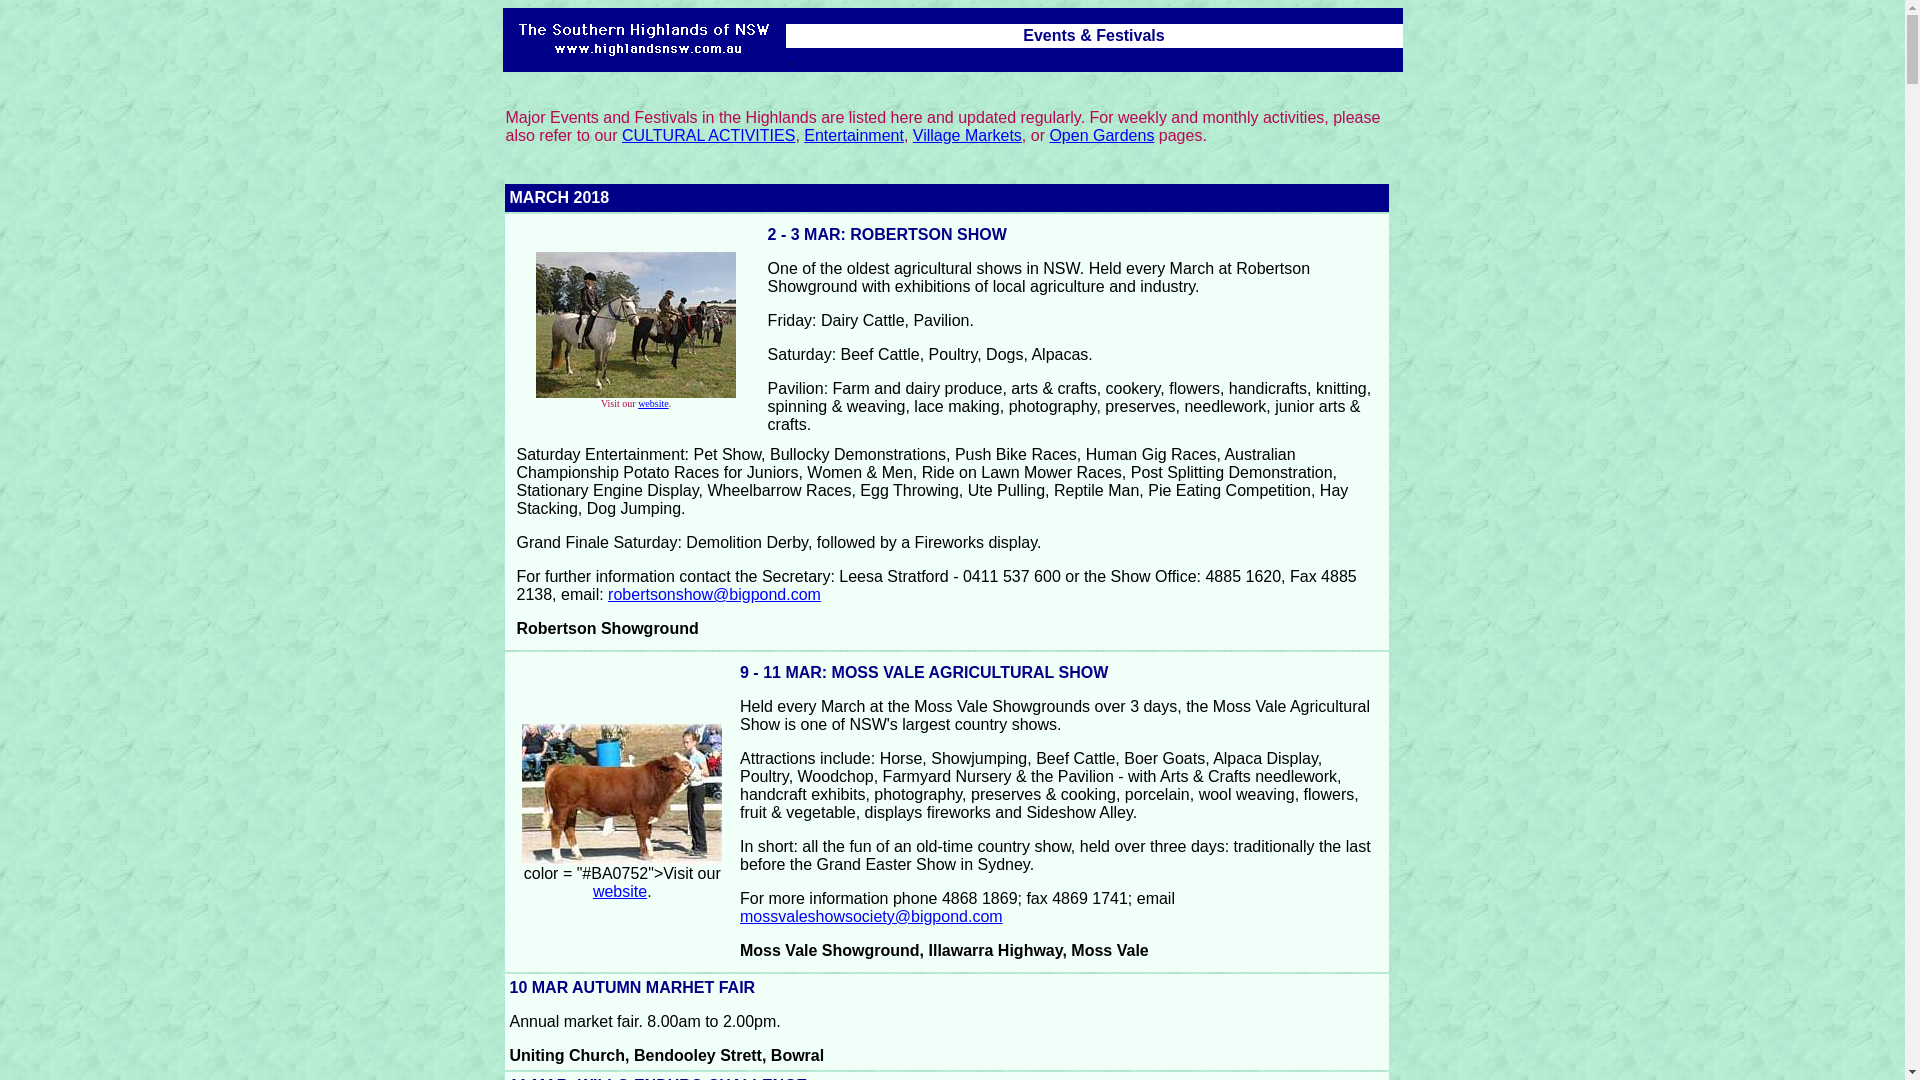 This screenshot has height=1080, width=1920. I want to click on Open Gardens, so click(1102, 136).